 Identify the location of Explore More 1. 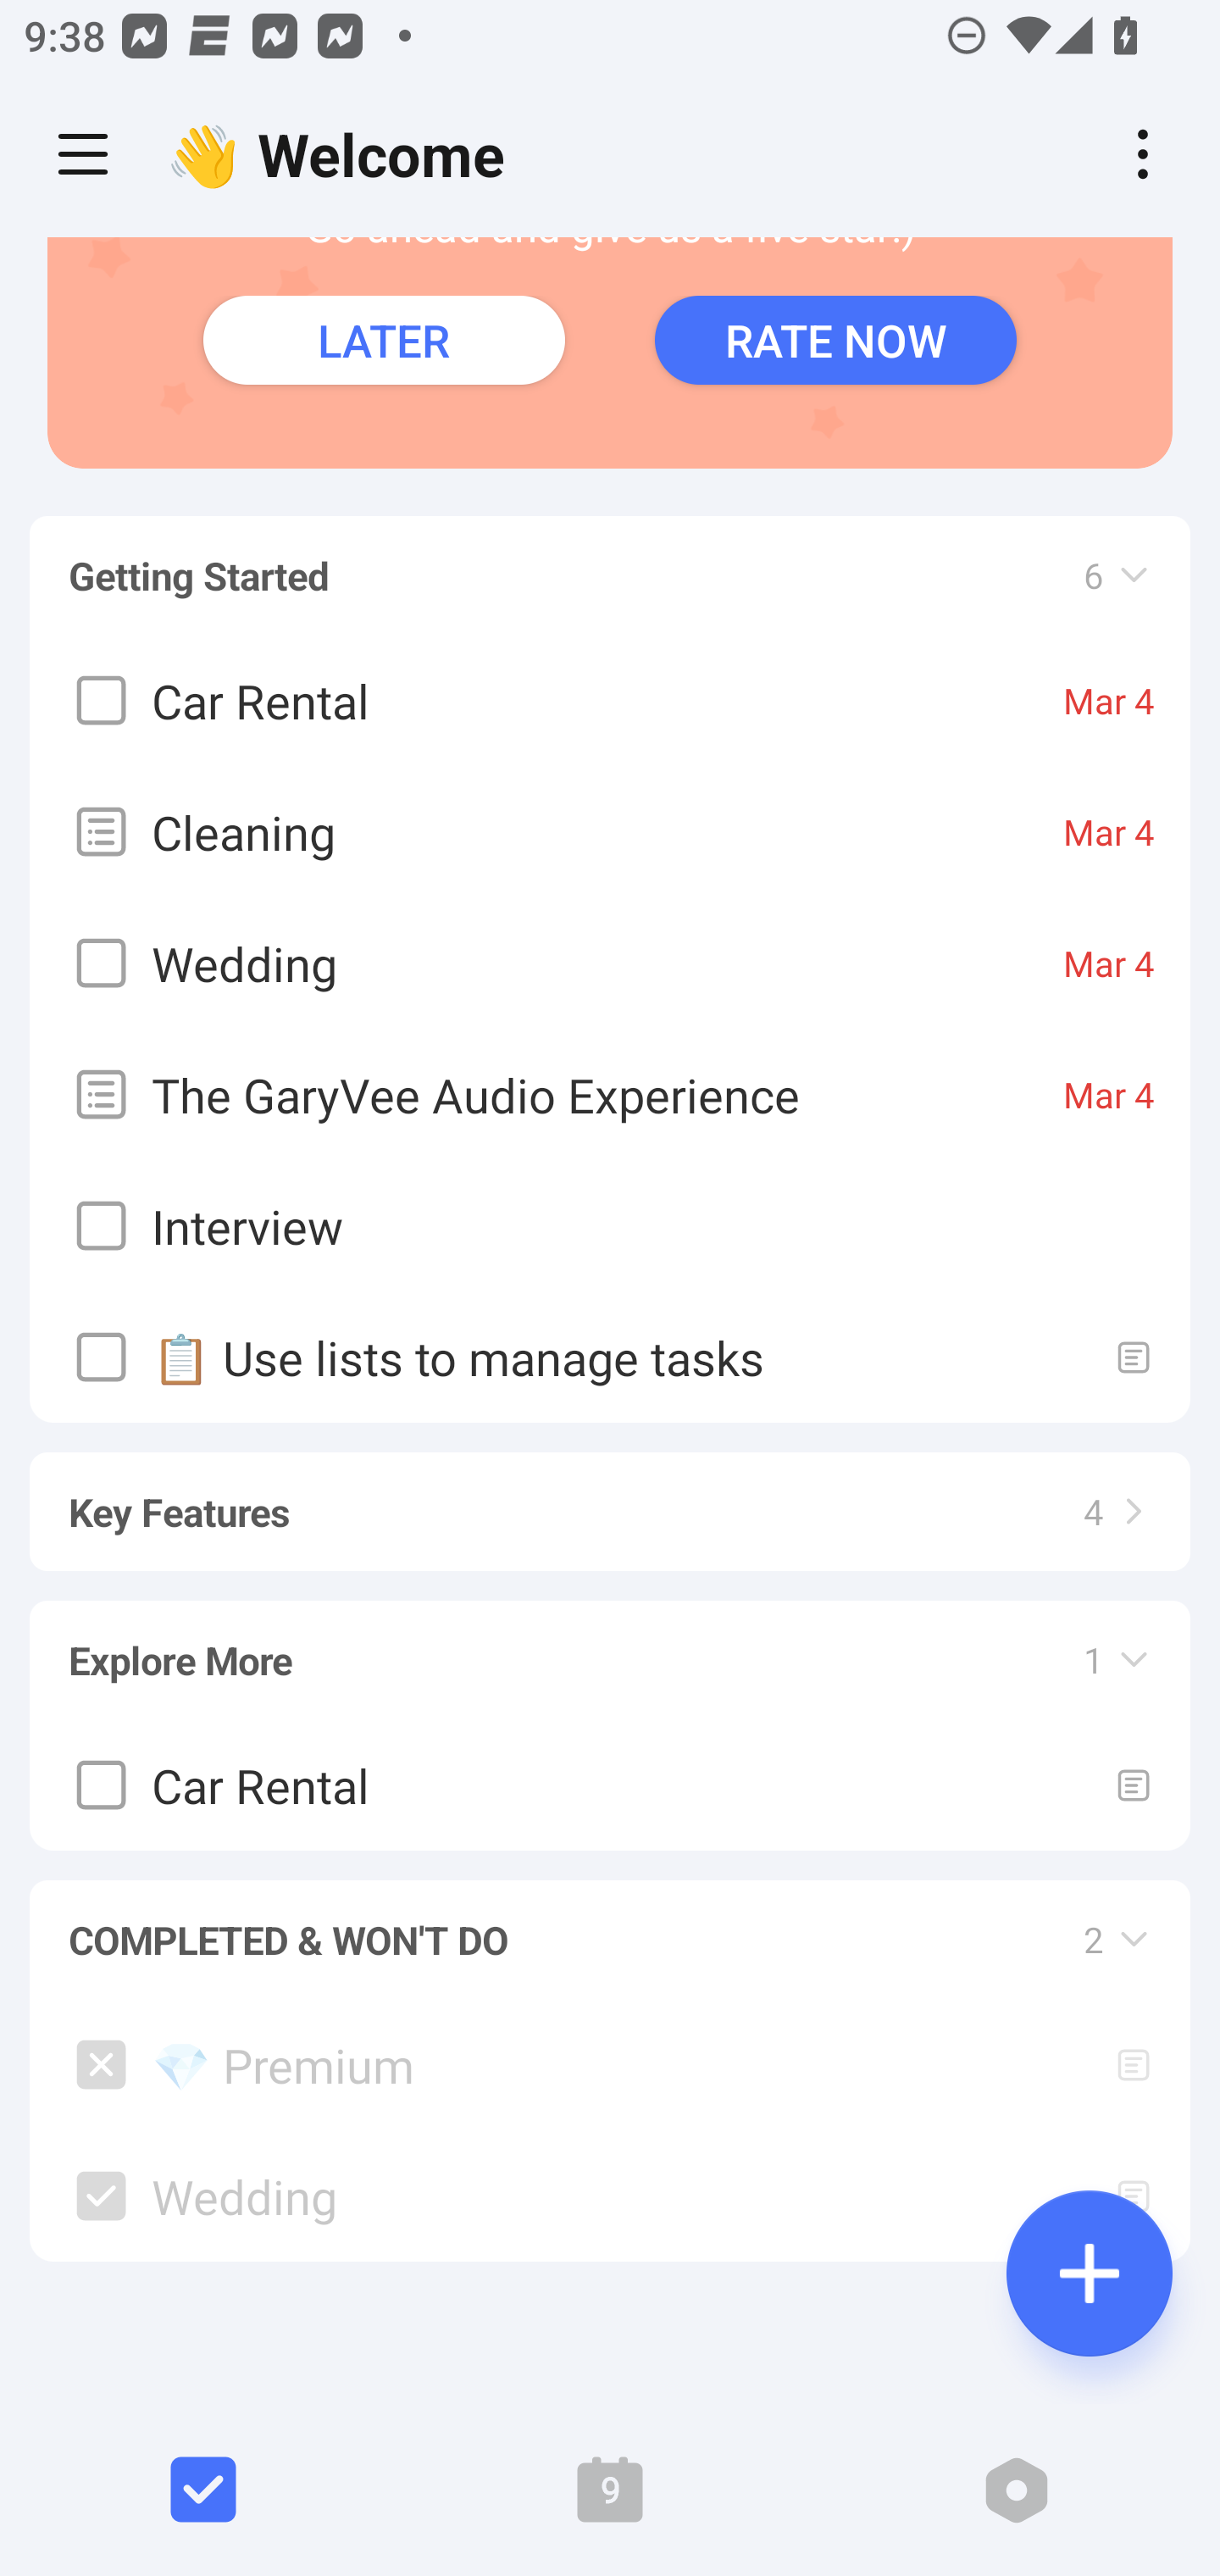
(610, 1644).